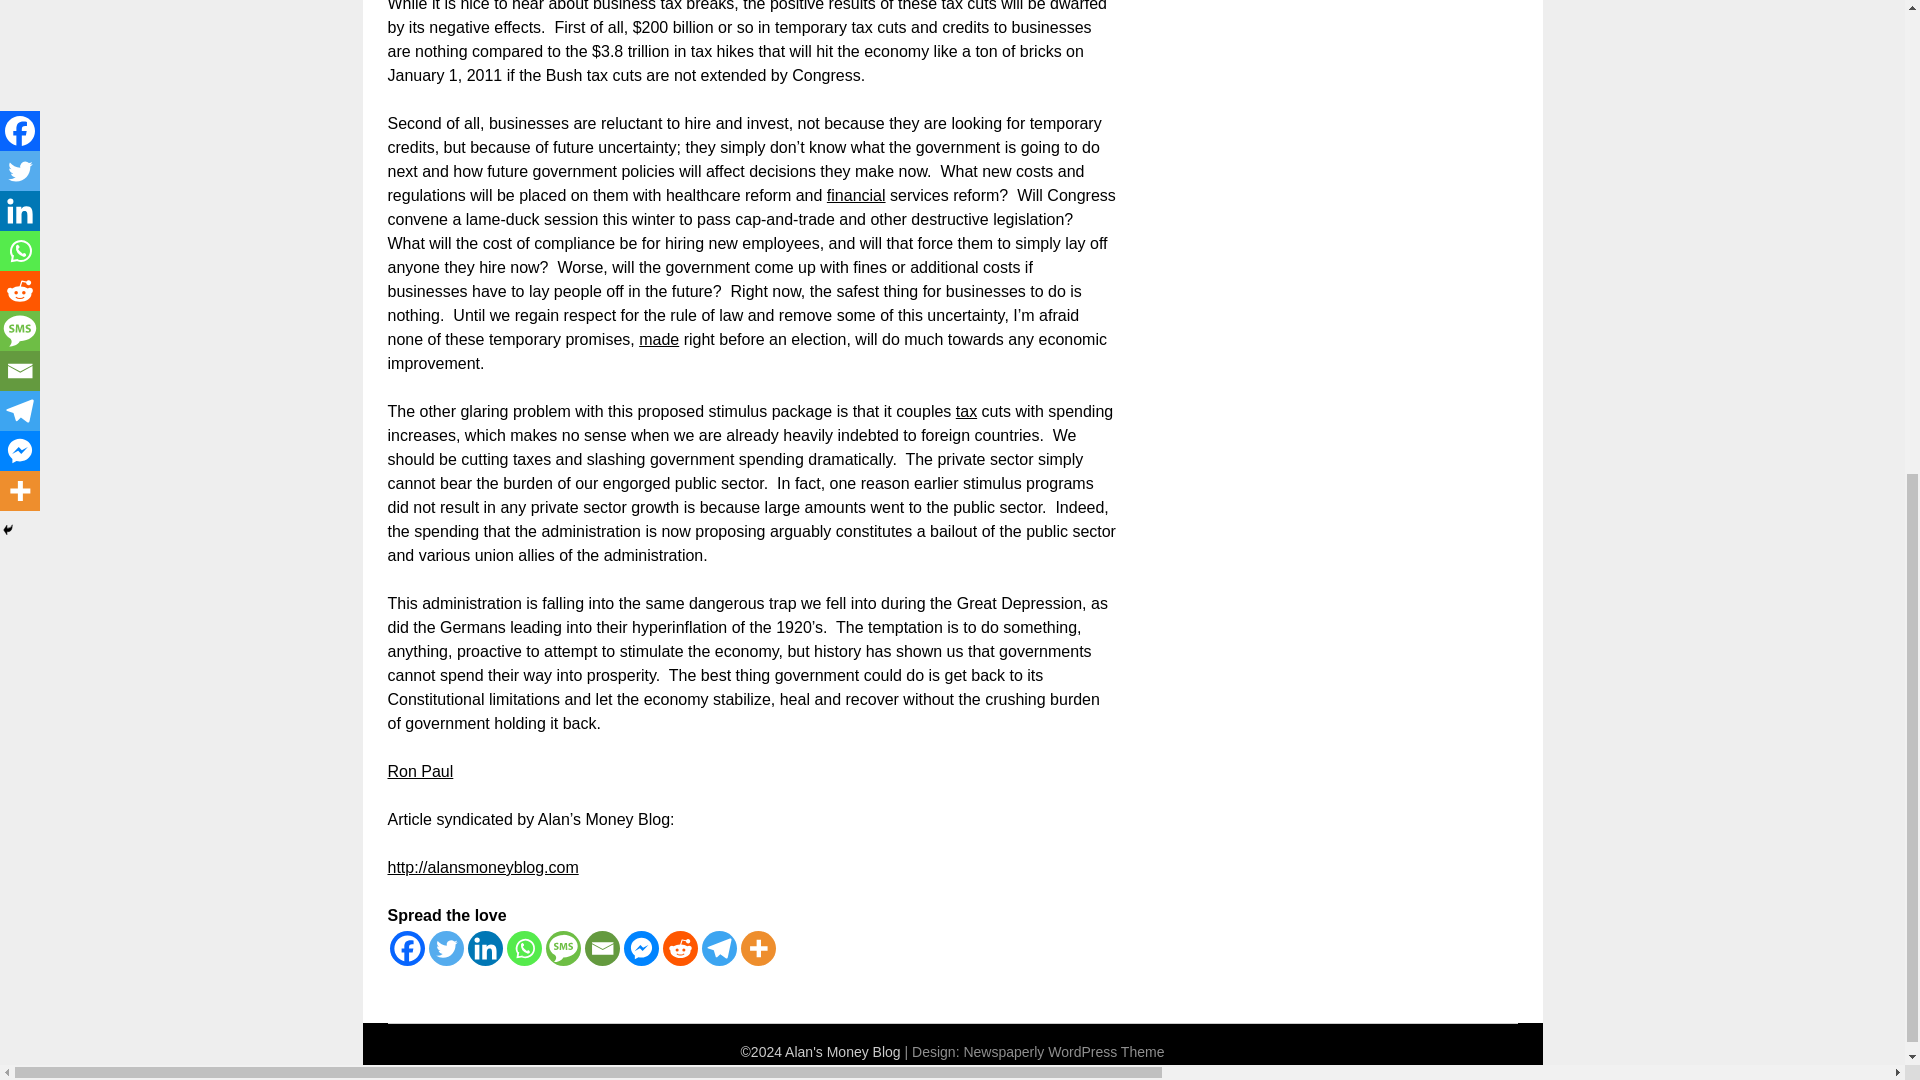 This screenshot has height=1080, width=1920. What do you see at coordinates (659, 338) in the screenshot?
I see `made` at bounding box center [659, 338].